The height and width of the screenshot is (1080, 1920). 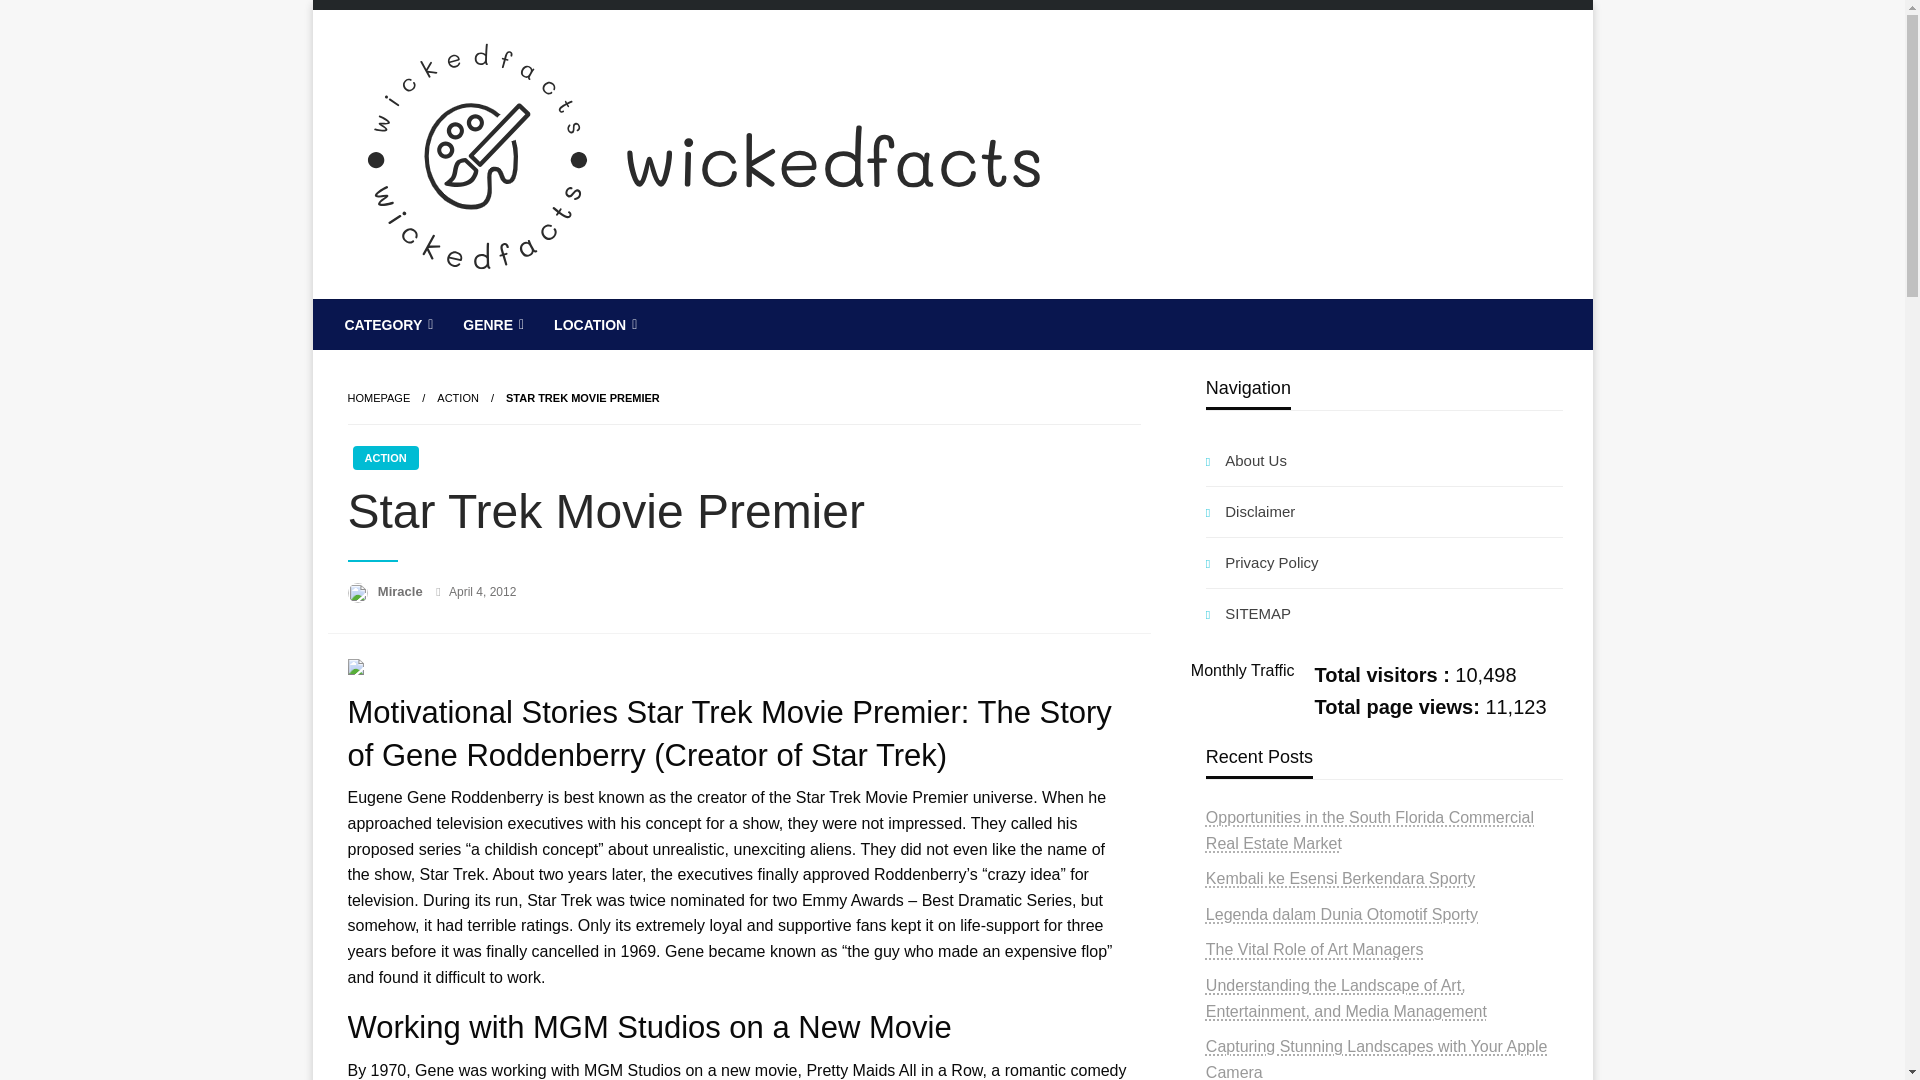 What do you see at coordinates (378, 398) in the screenshot?
I see `Homepage` at bounding box center [378, 398].